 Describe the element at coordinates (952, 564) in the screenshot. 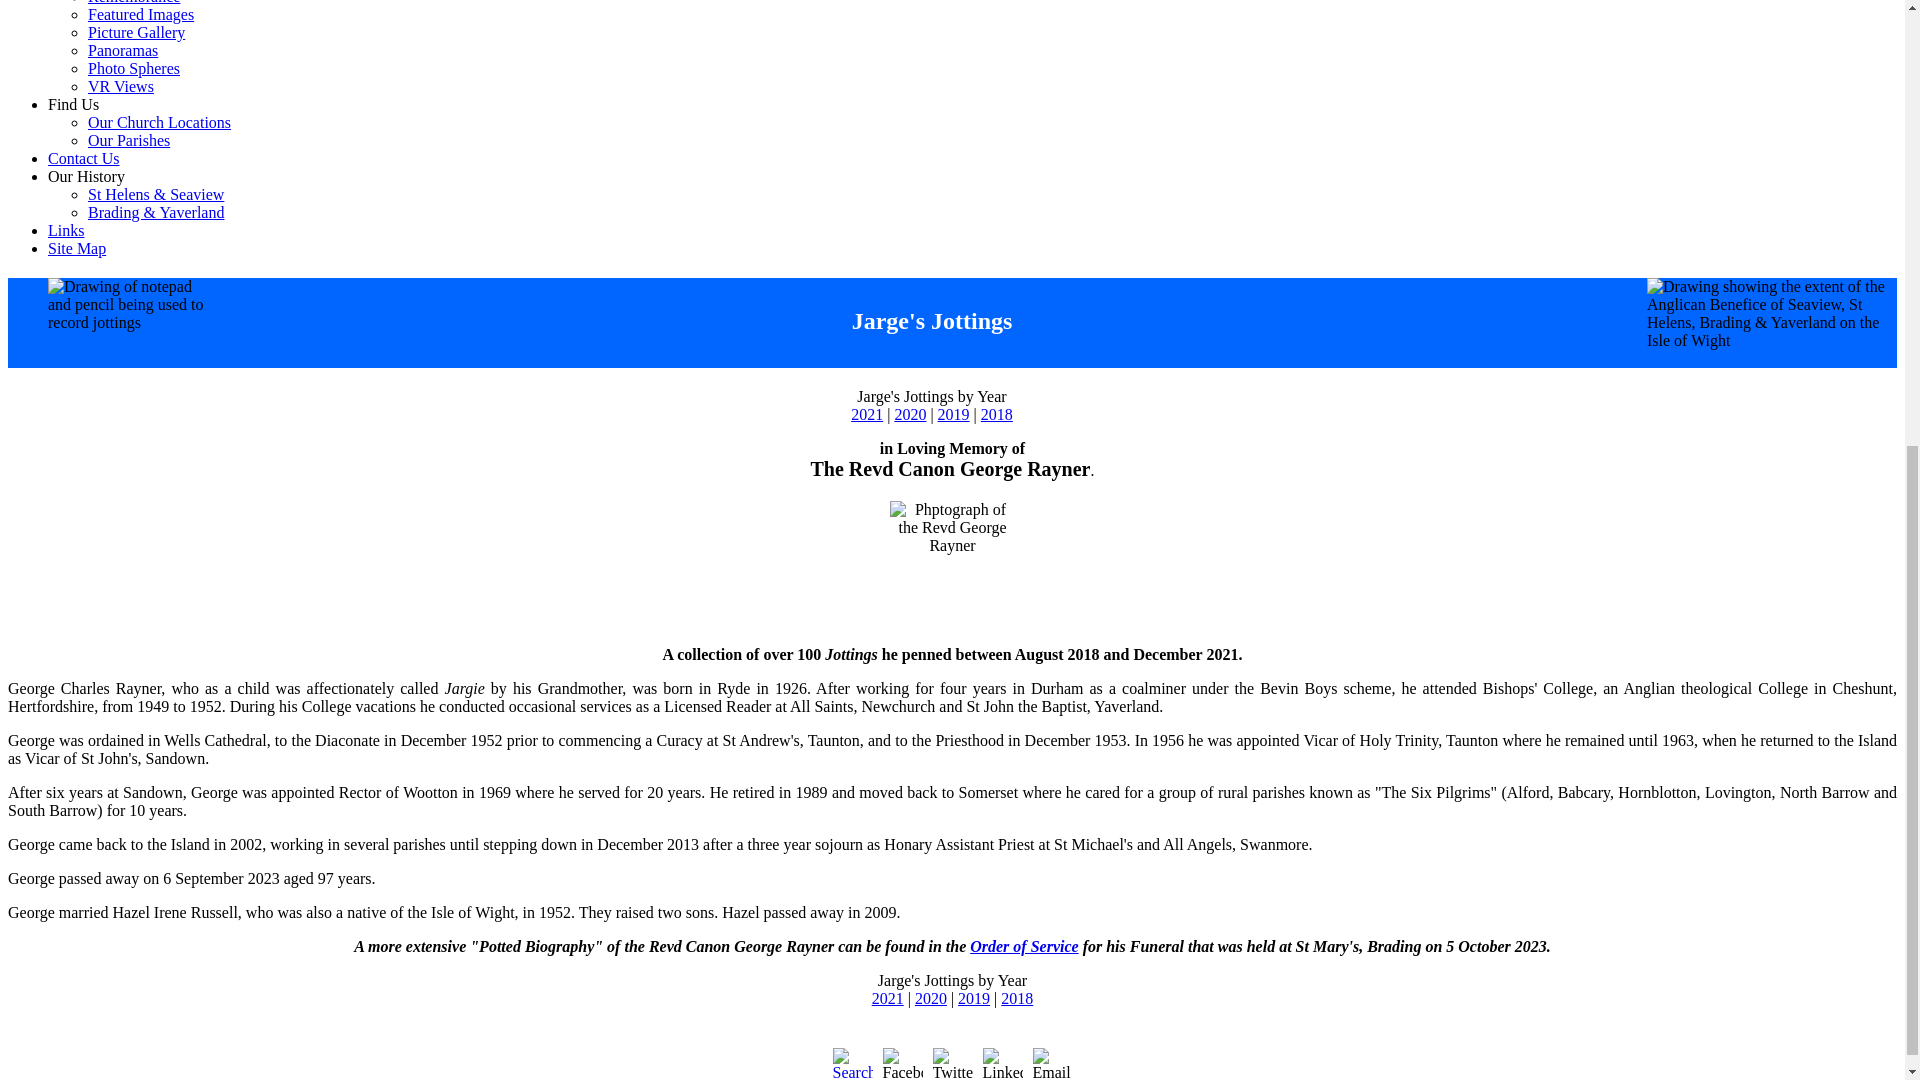

I see `Revd George Rayner` at that location.